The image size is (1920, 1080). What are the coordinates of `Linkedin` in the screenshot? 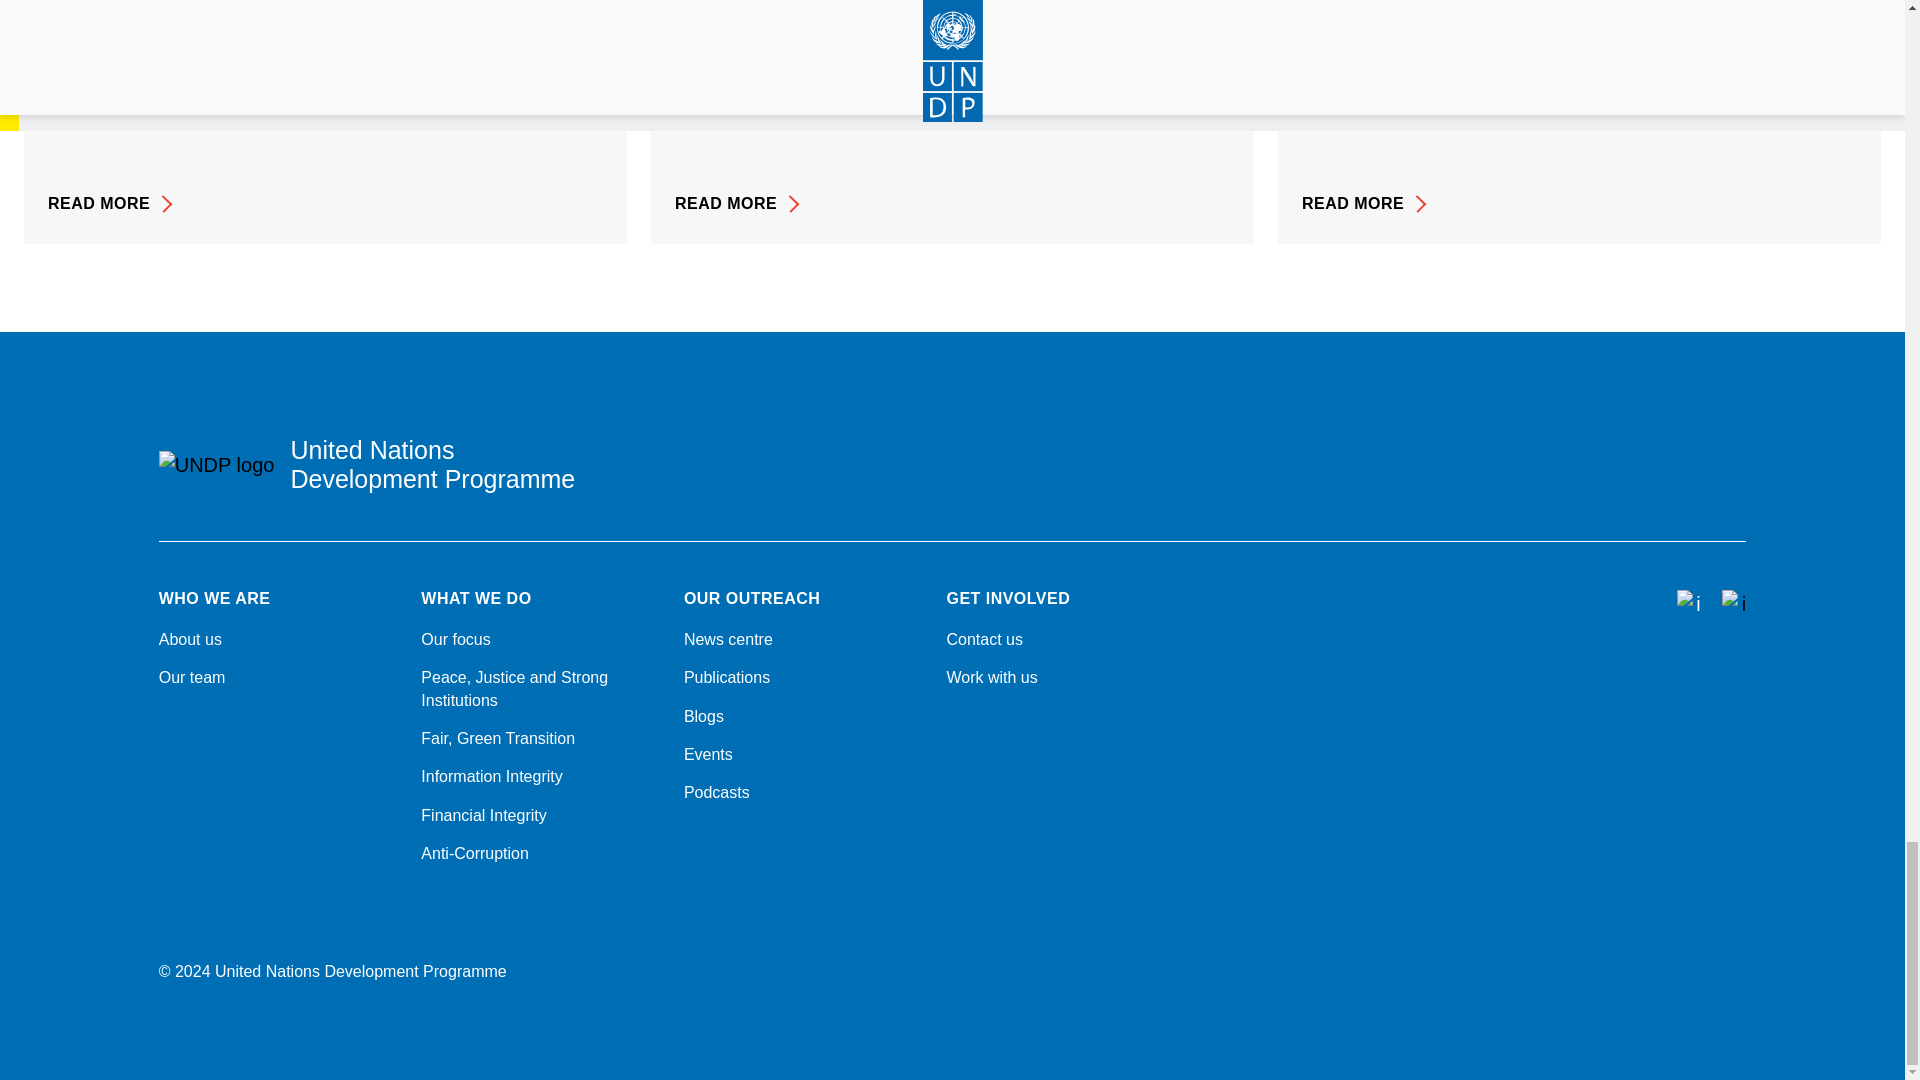 It's located at (1684, 660).